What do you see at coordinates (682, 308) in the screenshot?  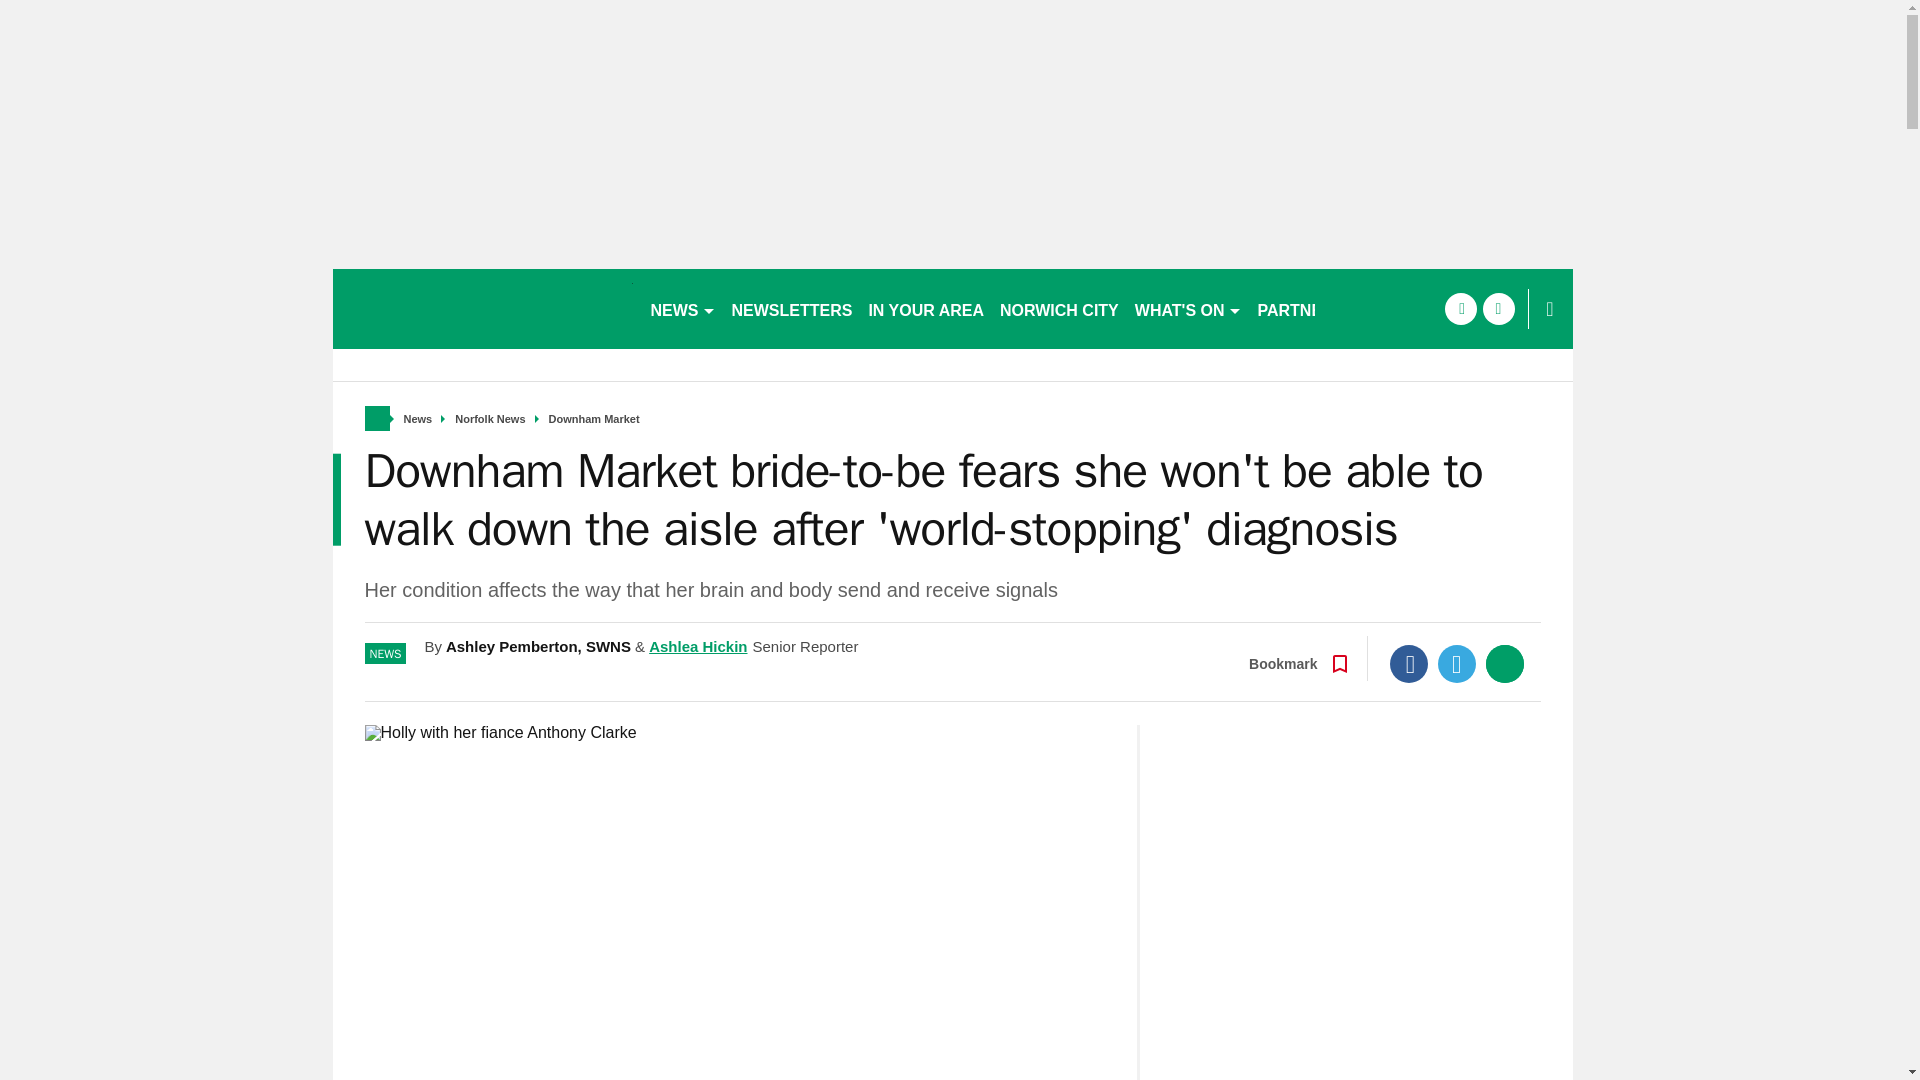 I see `NEWS` at bounding box center [682, 308].